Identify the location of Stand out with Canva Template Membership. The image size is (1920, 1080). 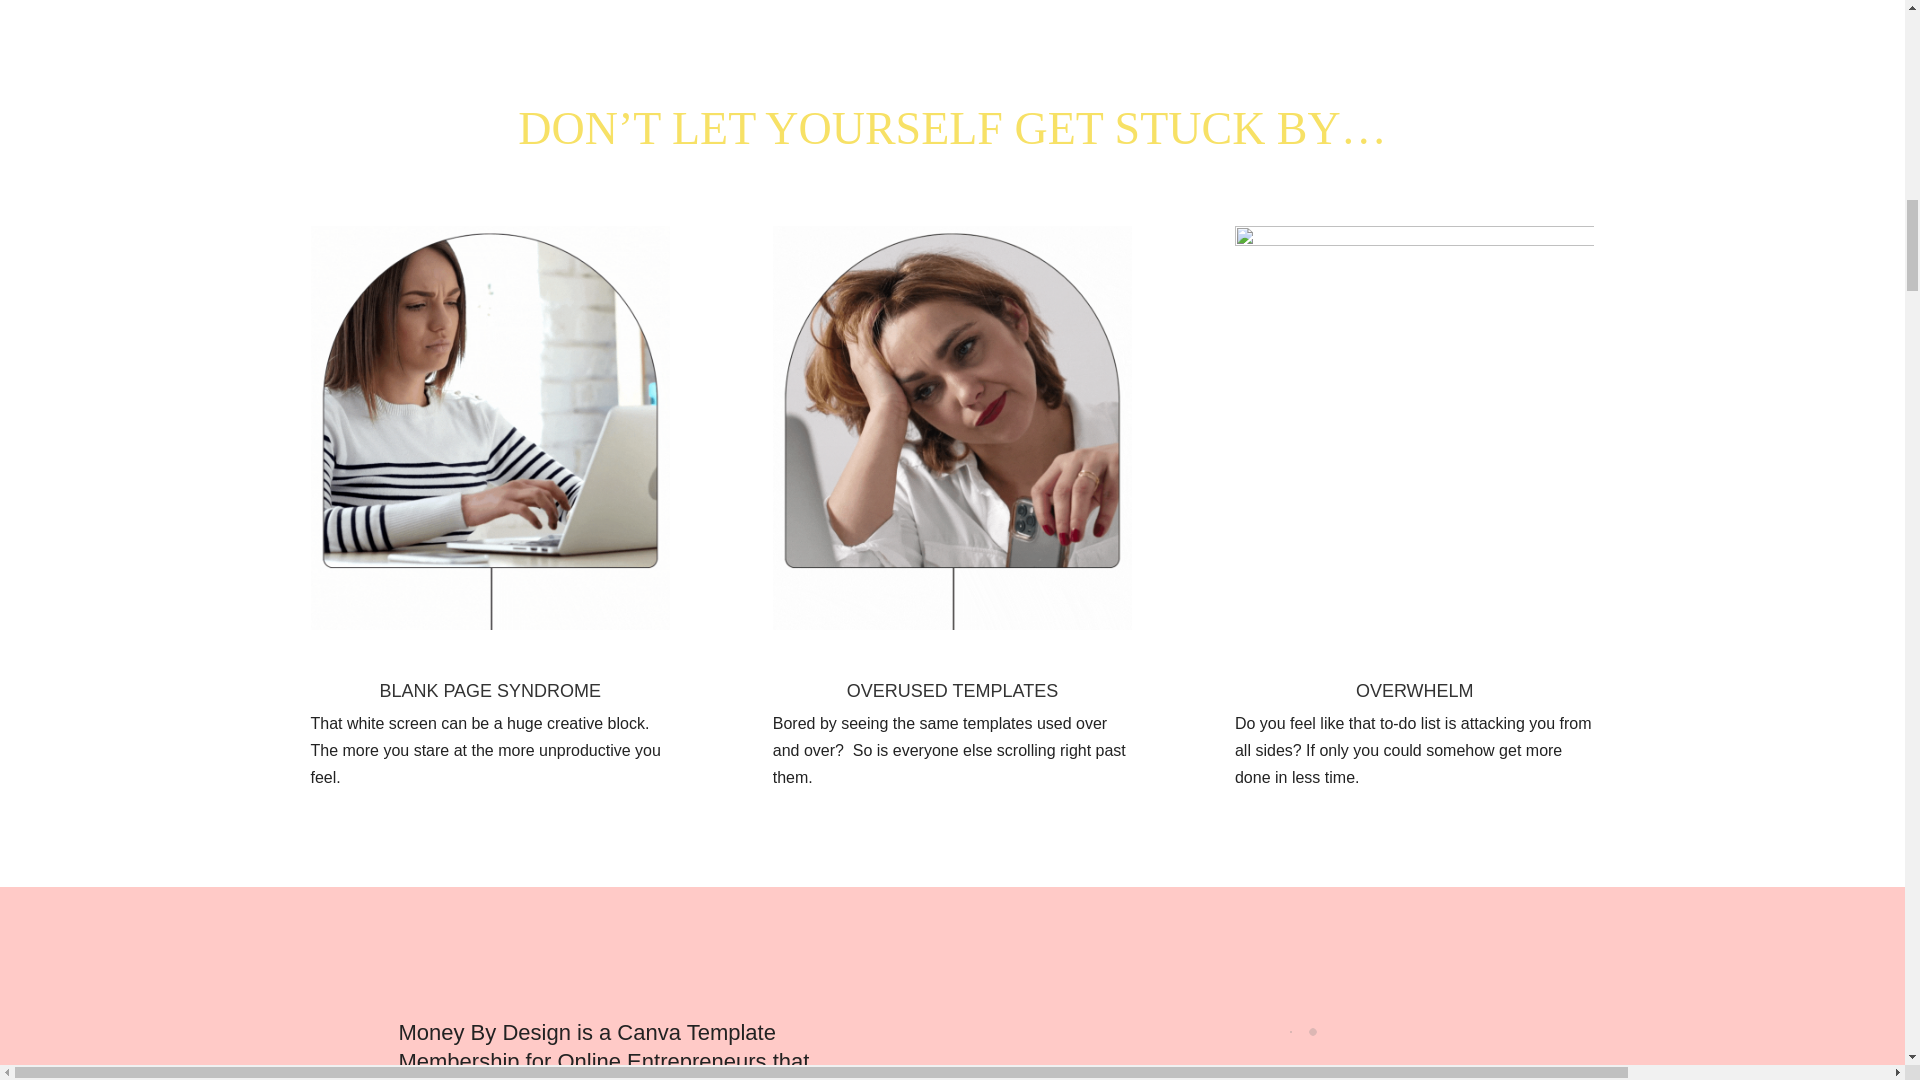
(952, 427).